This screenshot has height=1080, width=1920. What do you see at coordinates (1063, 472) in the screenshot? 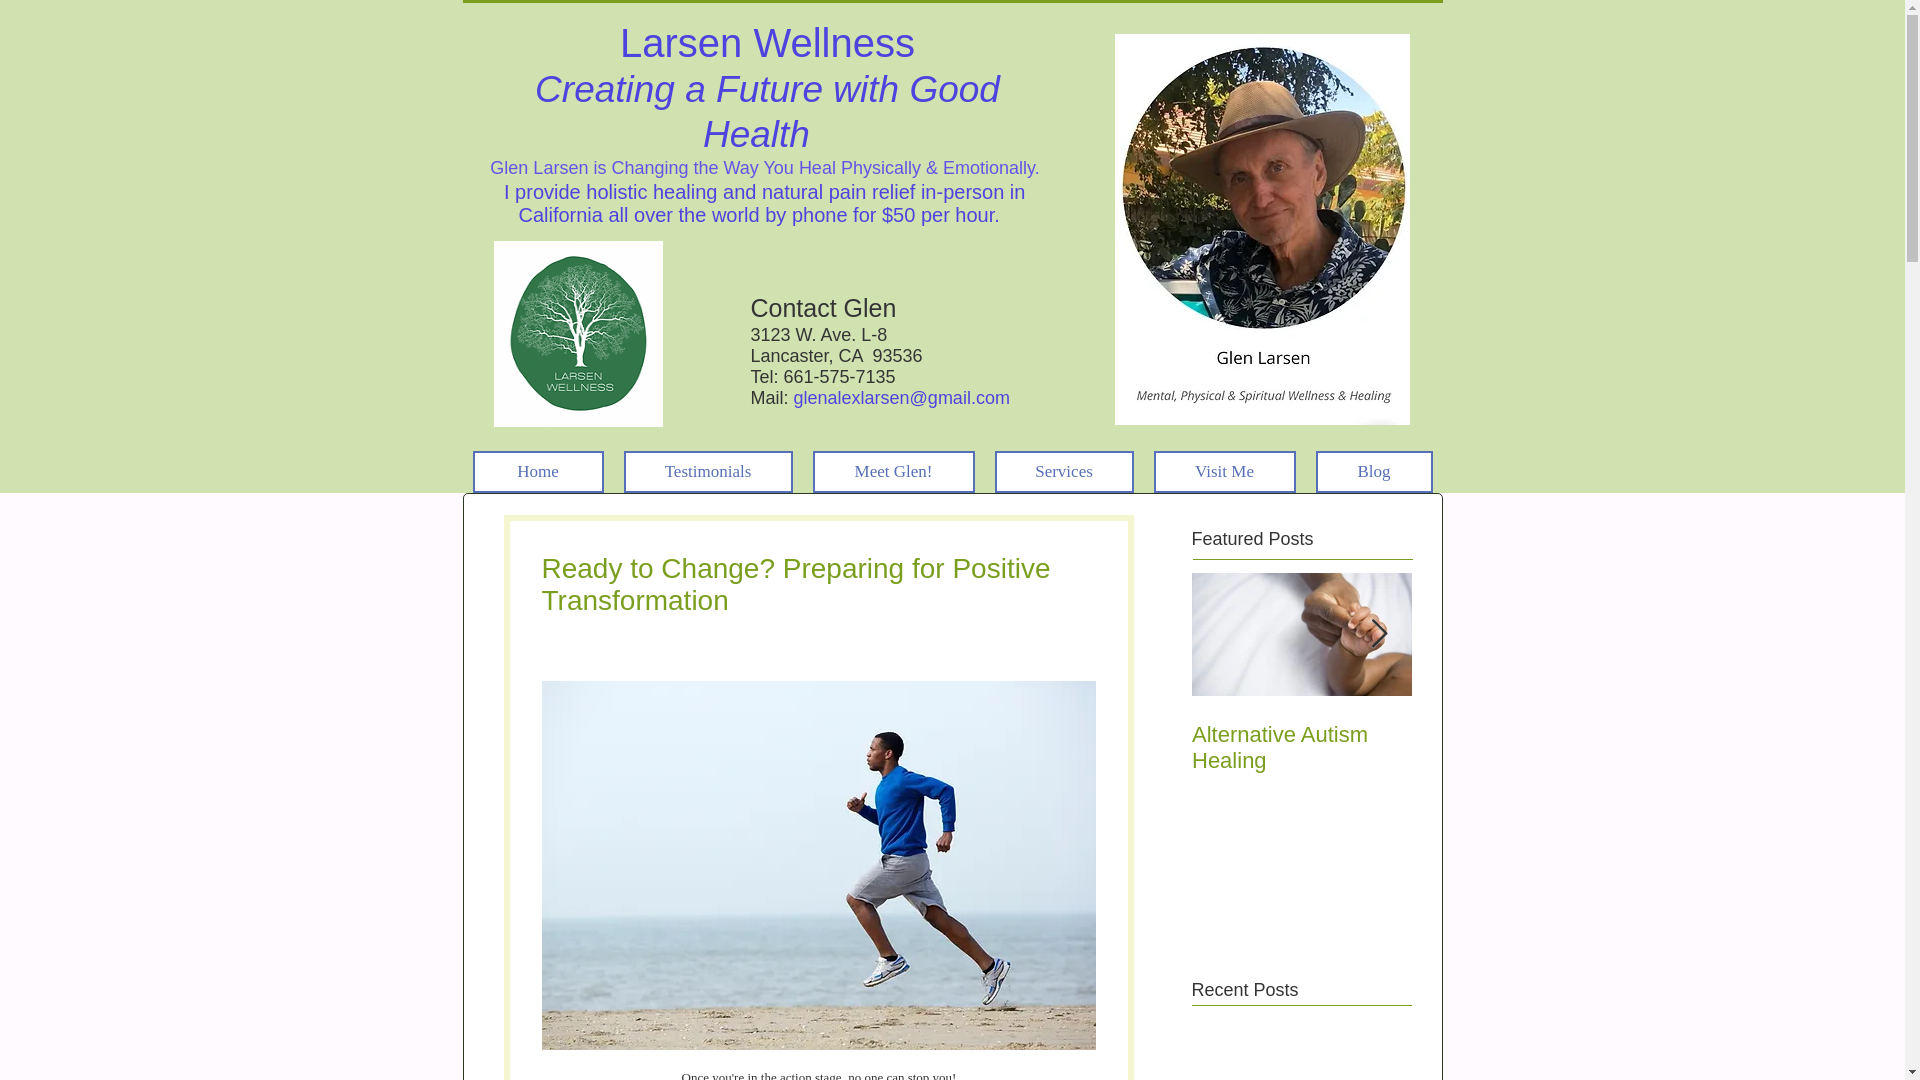
I see `Services` at bounding box center [1063, 472].